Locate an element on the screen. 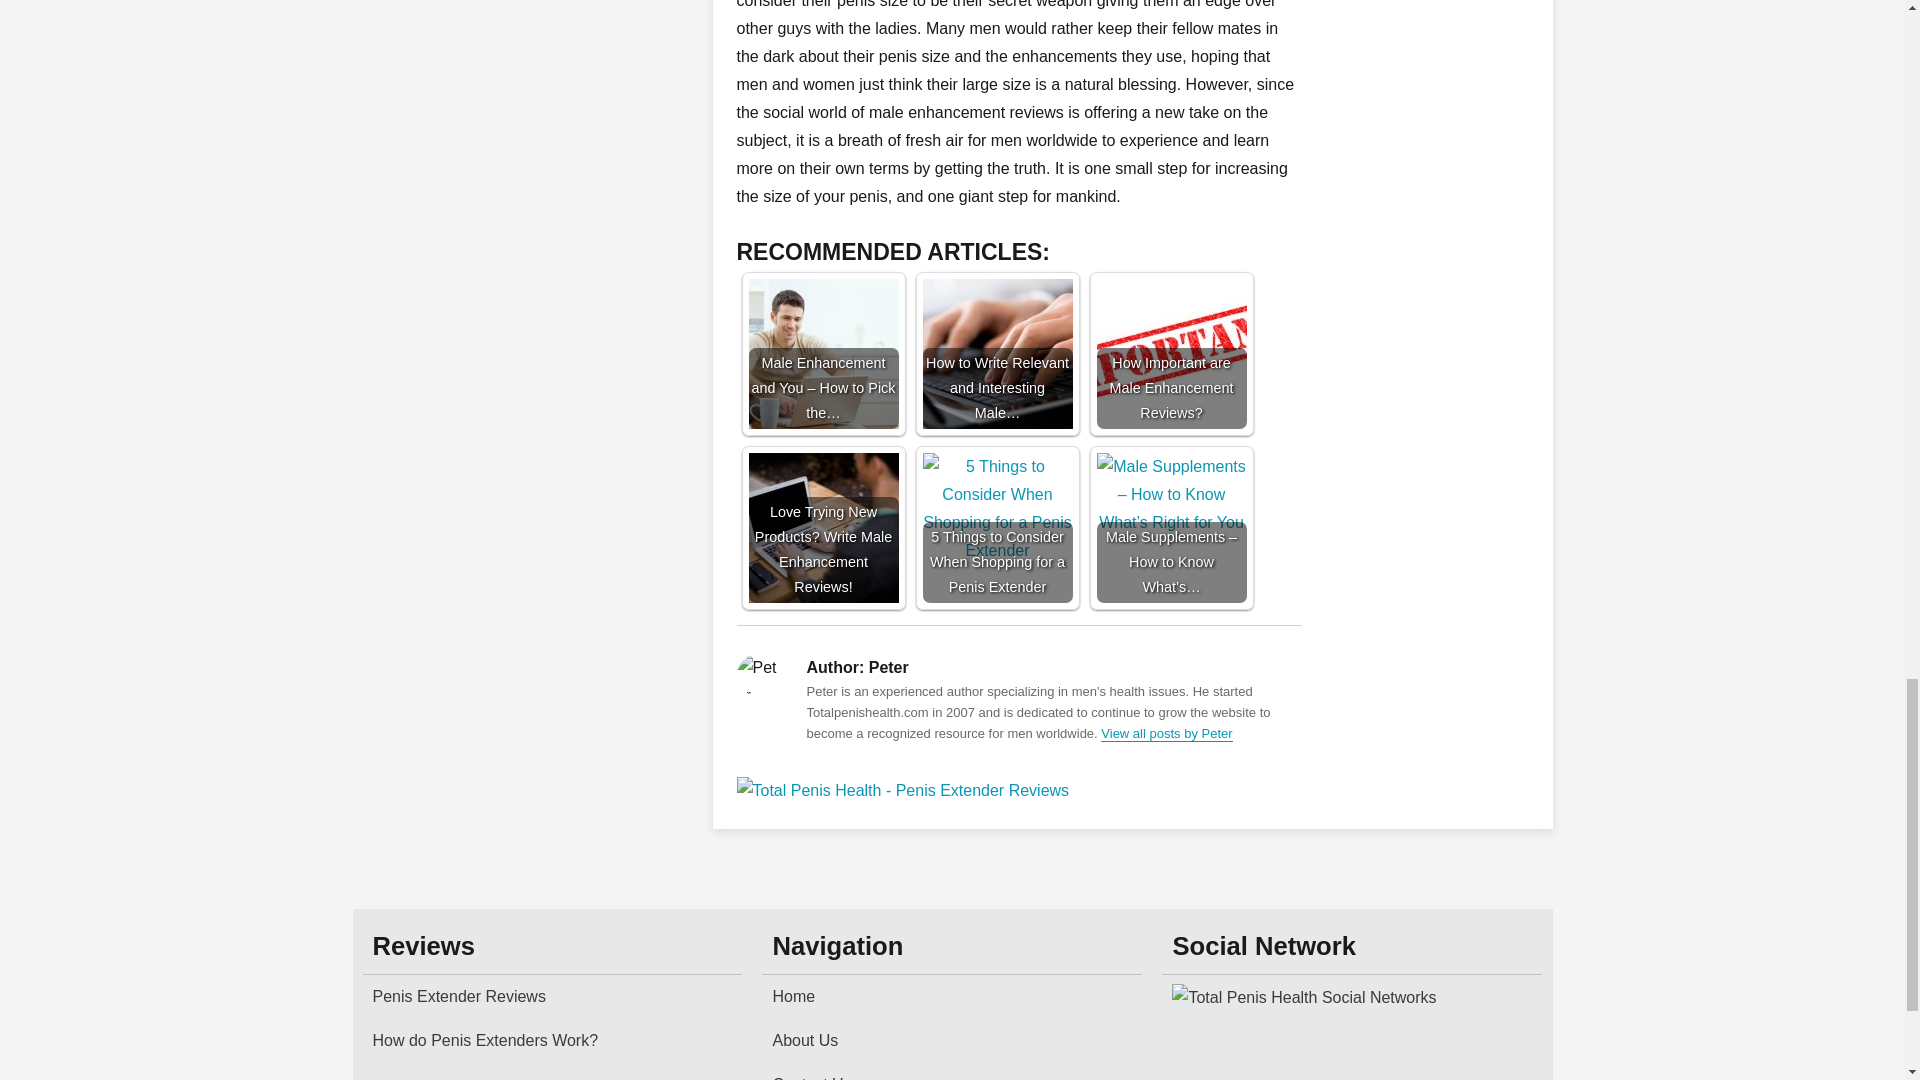 Image resolution: width=1920 pixels, height=1080 pixels. How do Penis Extenders Work? is located at coordinates (552, 1040).